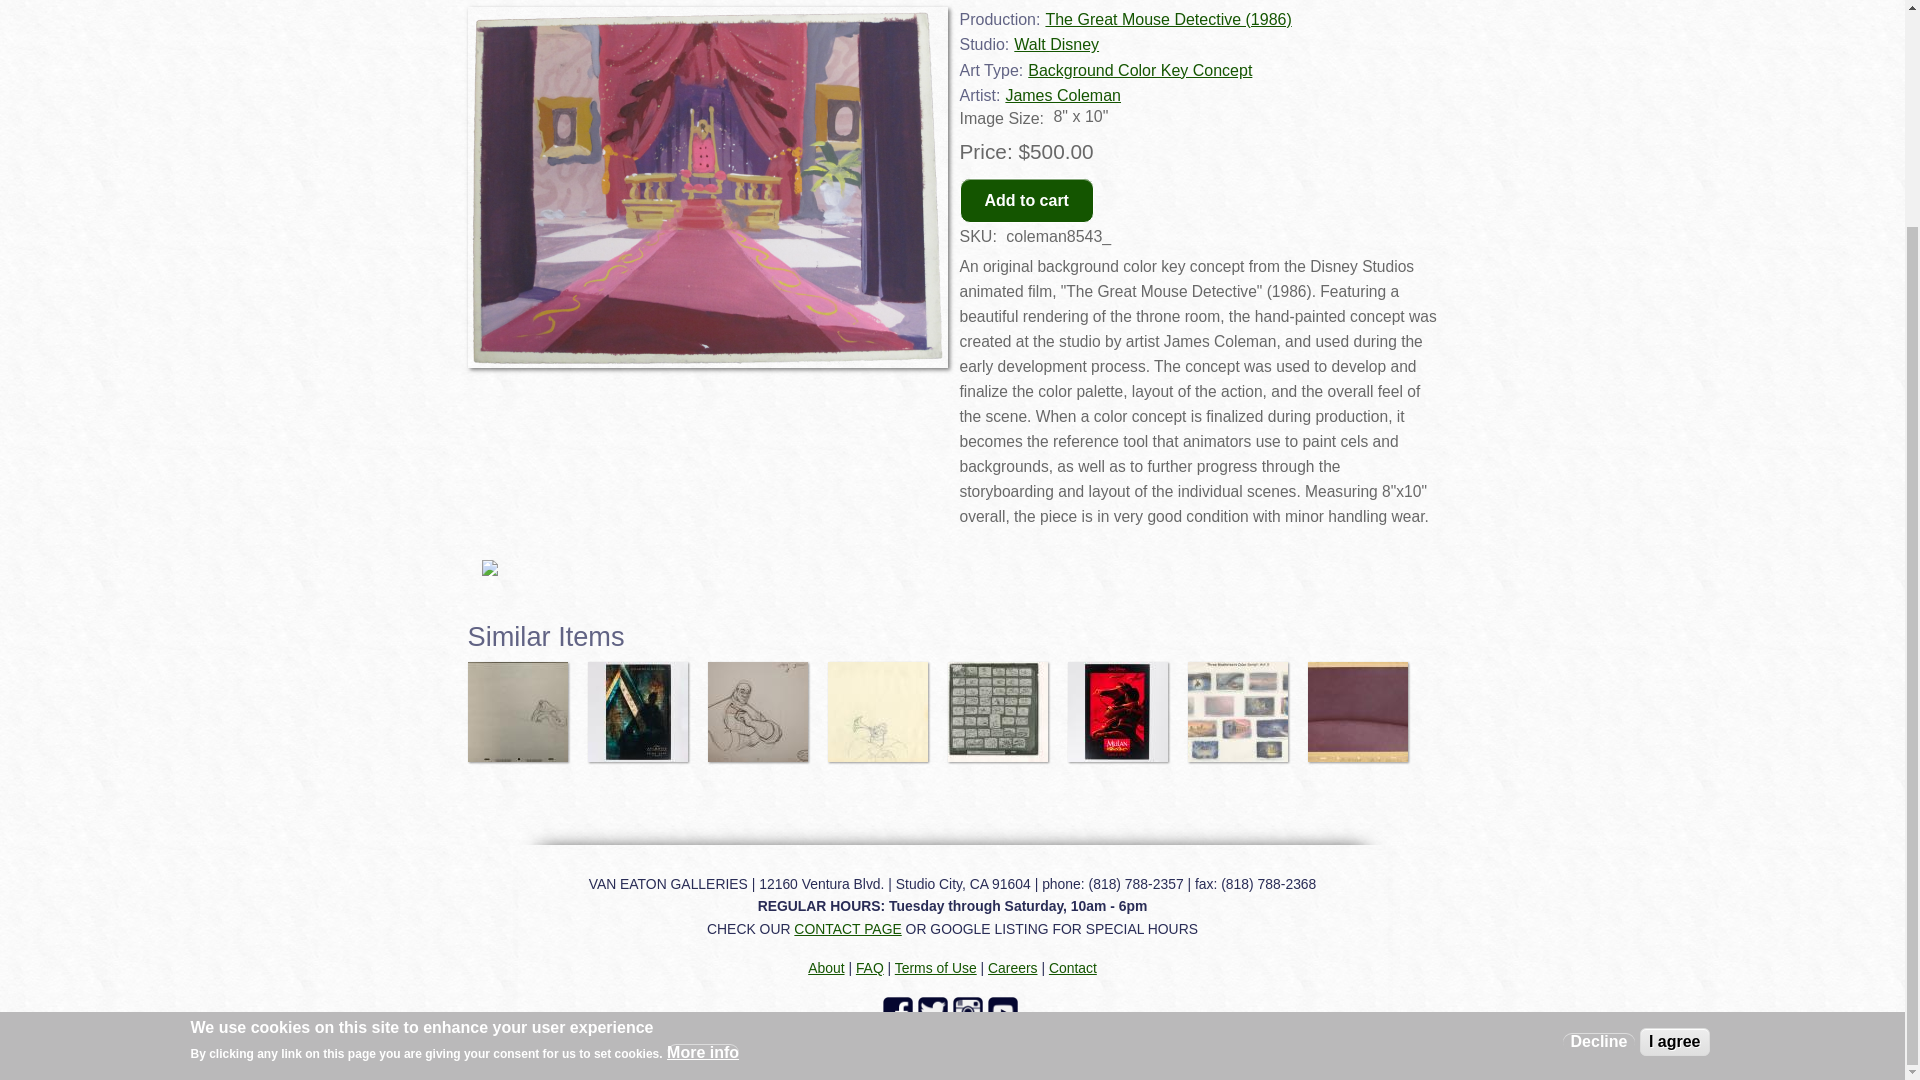 This screenshot has width=1920, height=1080. What do you see at coordinates (1062, 95) in the screenshot?
I see `James Coleman` at bounding box center [1062, 95].